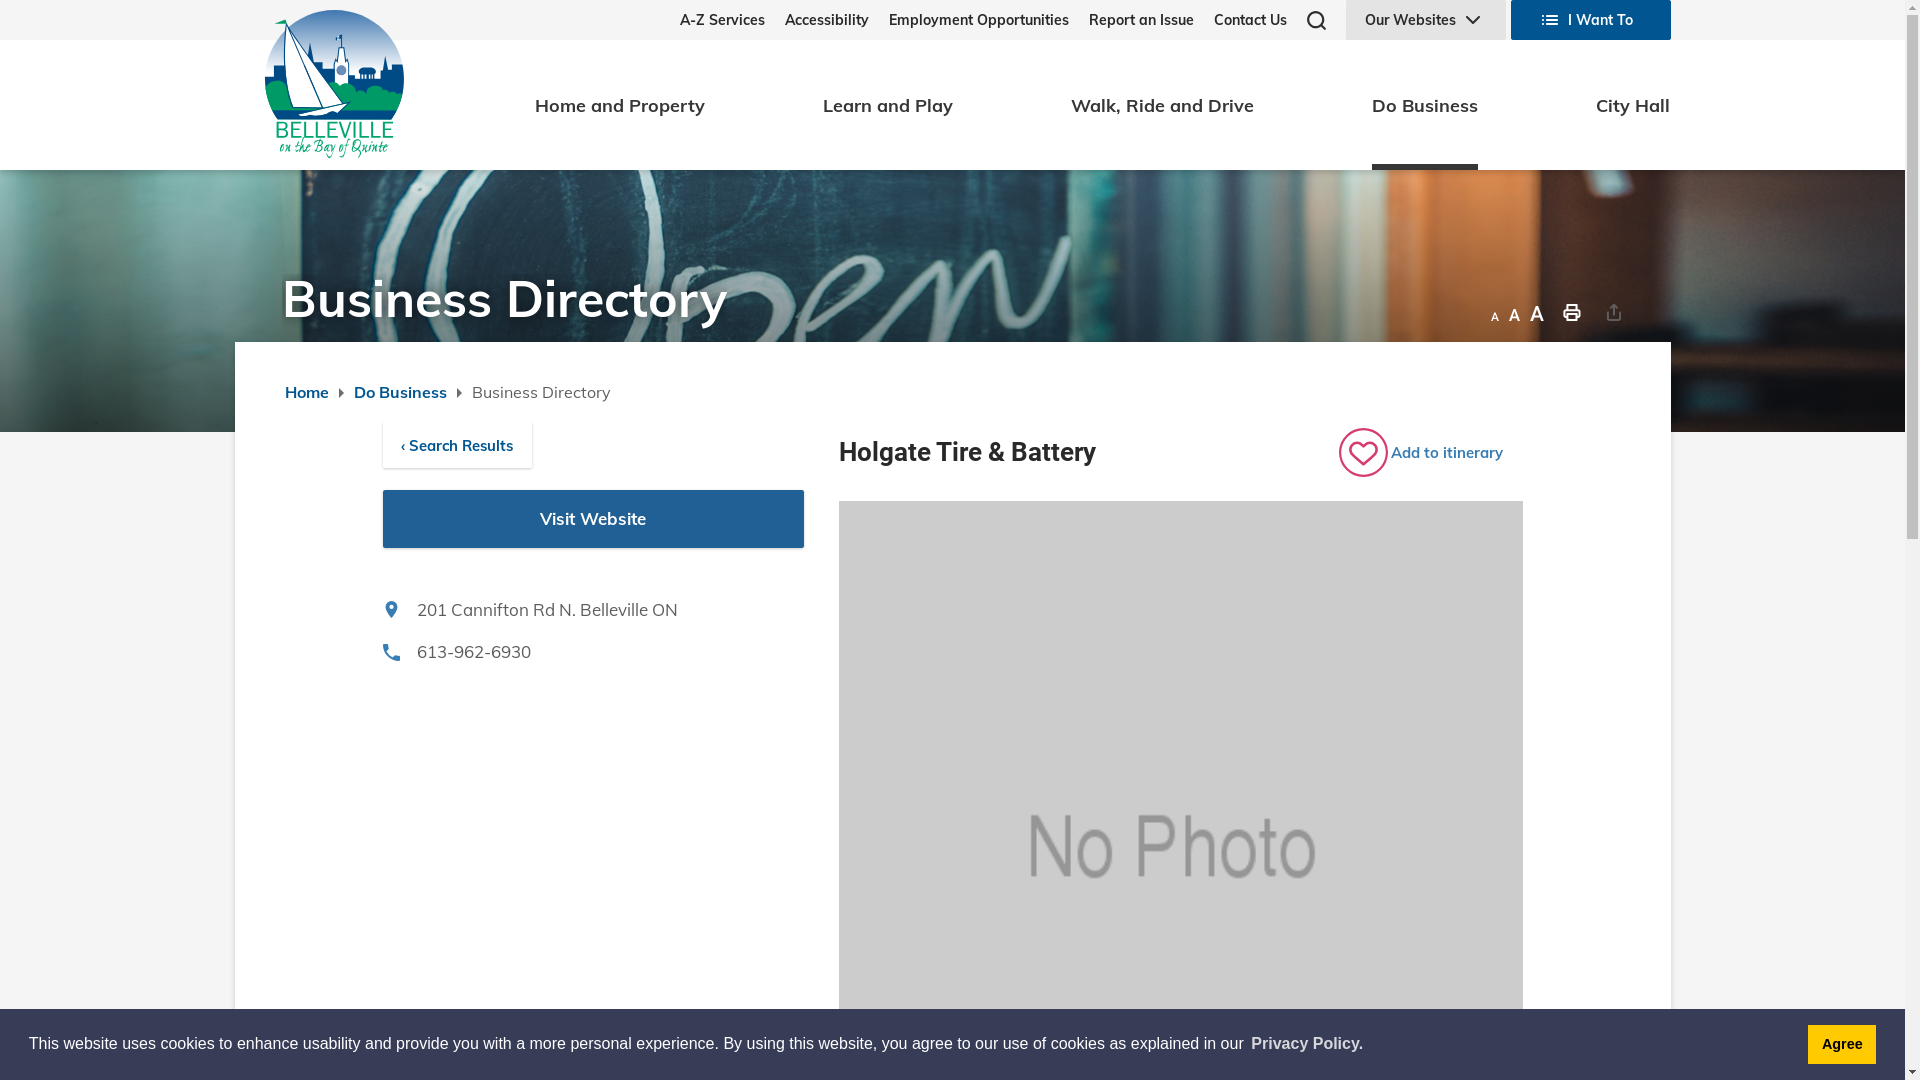 This screenshot has width=1920, height=1080. Describe the element at coordinates (1130, 20) in the screenshot. I see `Report an Issue` at that location.